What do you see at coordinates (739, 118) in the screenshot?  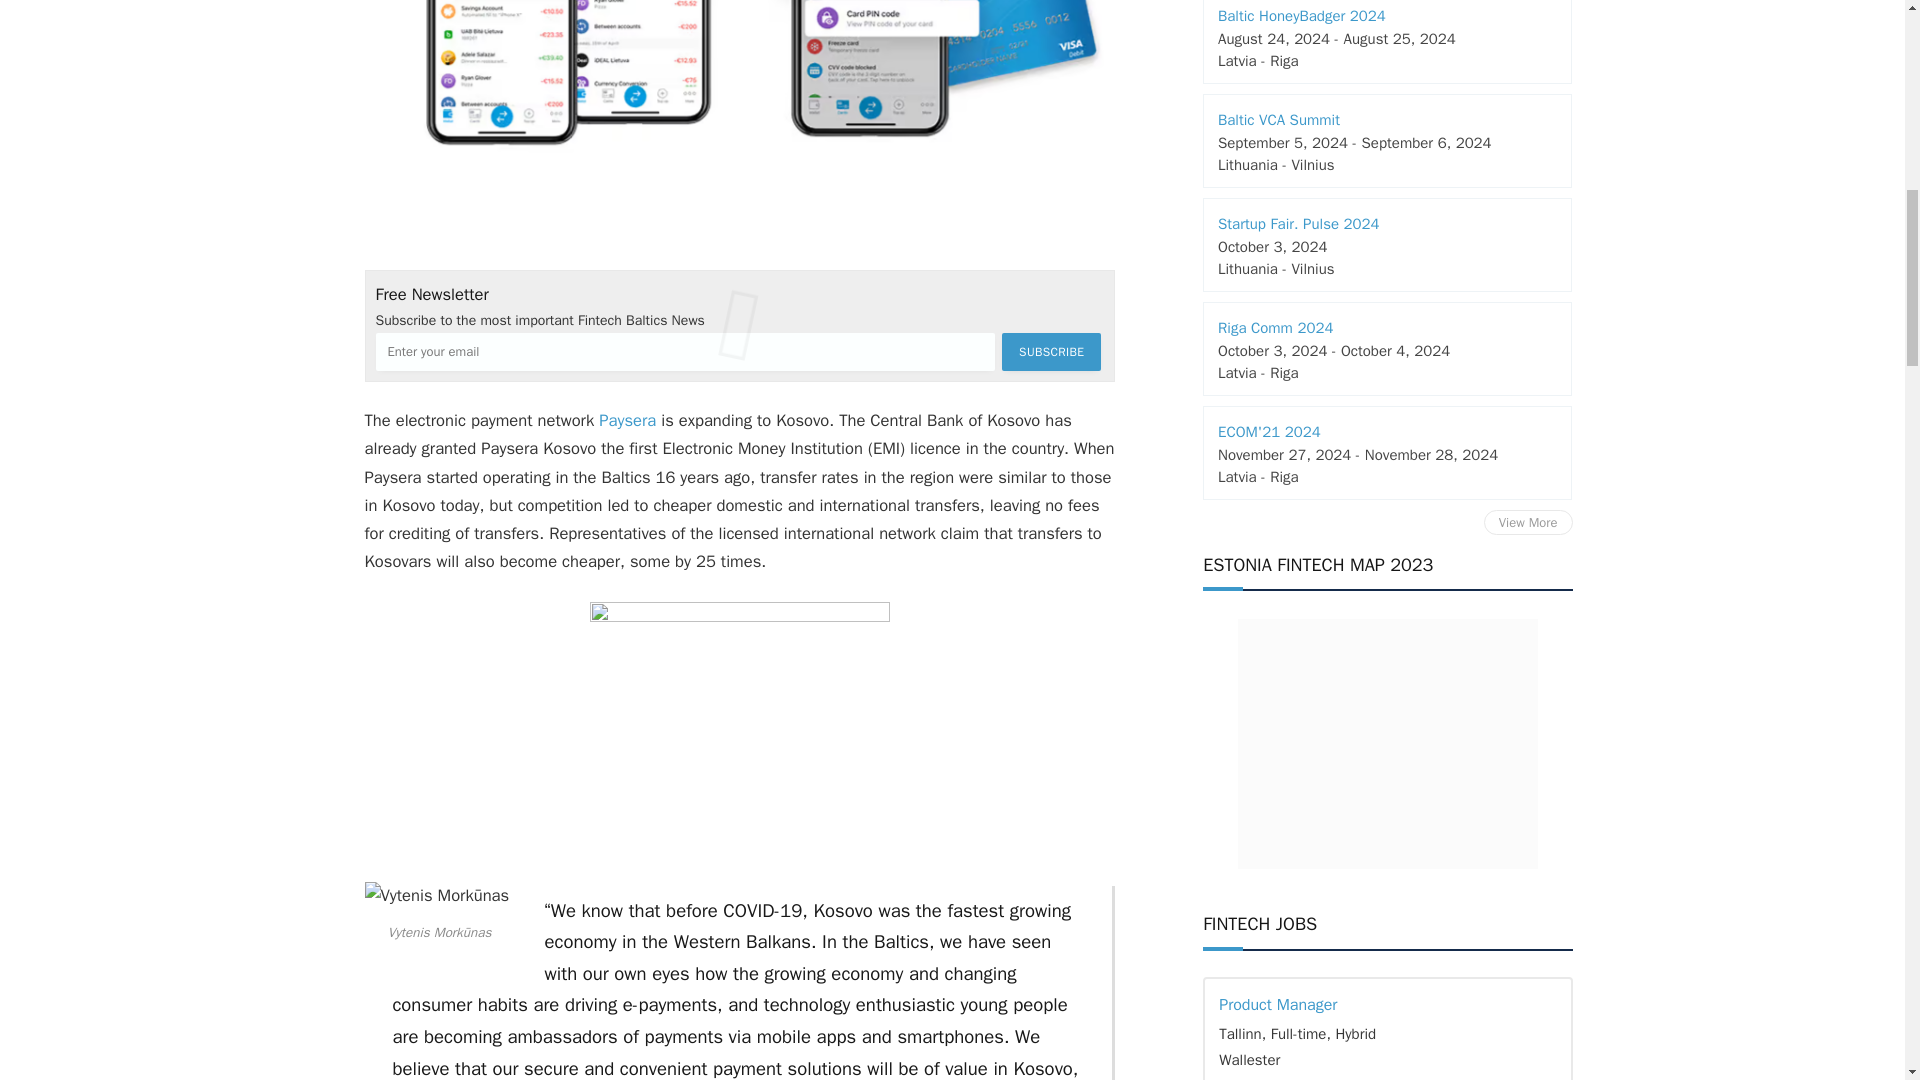 I see `Paysera Electronic Payment Network Expands to Kosovo` at bounding box center [739, 118].